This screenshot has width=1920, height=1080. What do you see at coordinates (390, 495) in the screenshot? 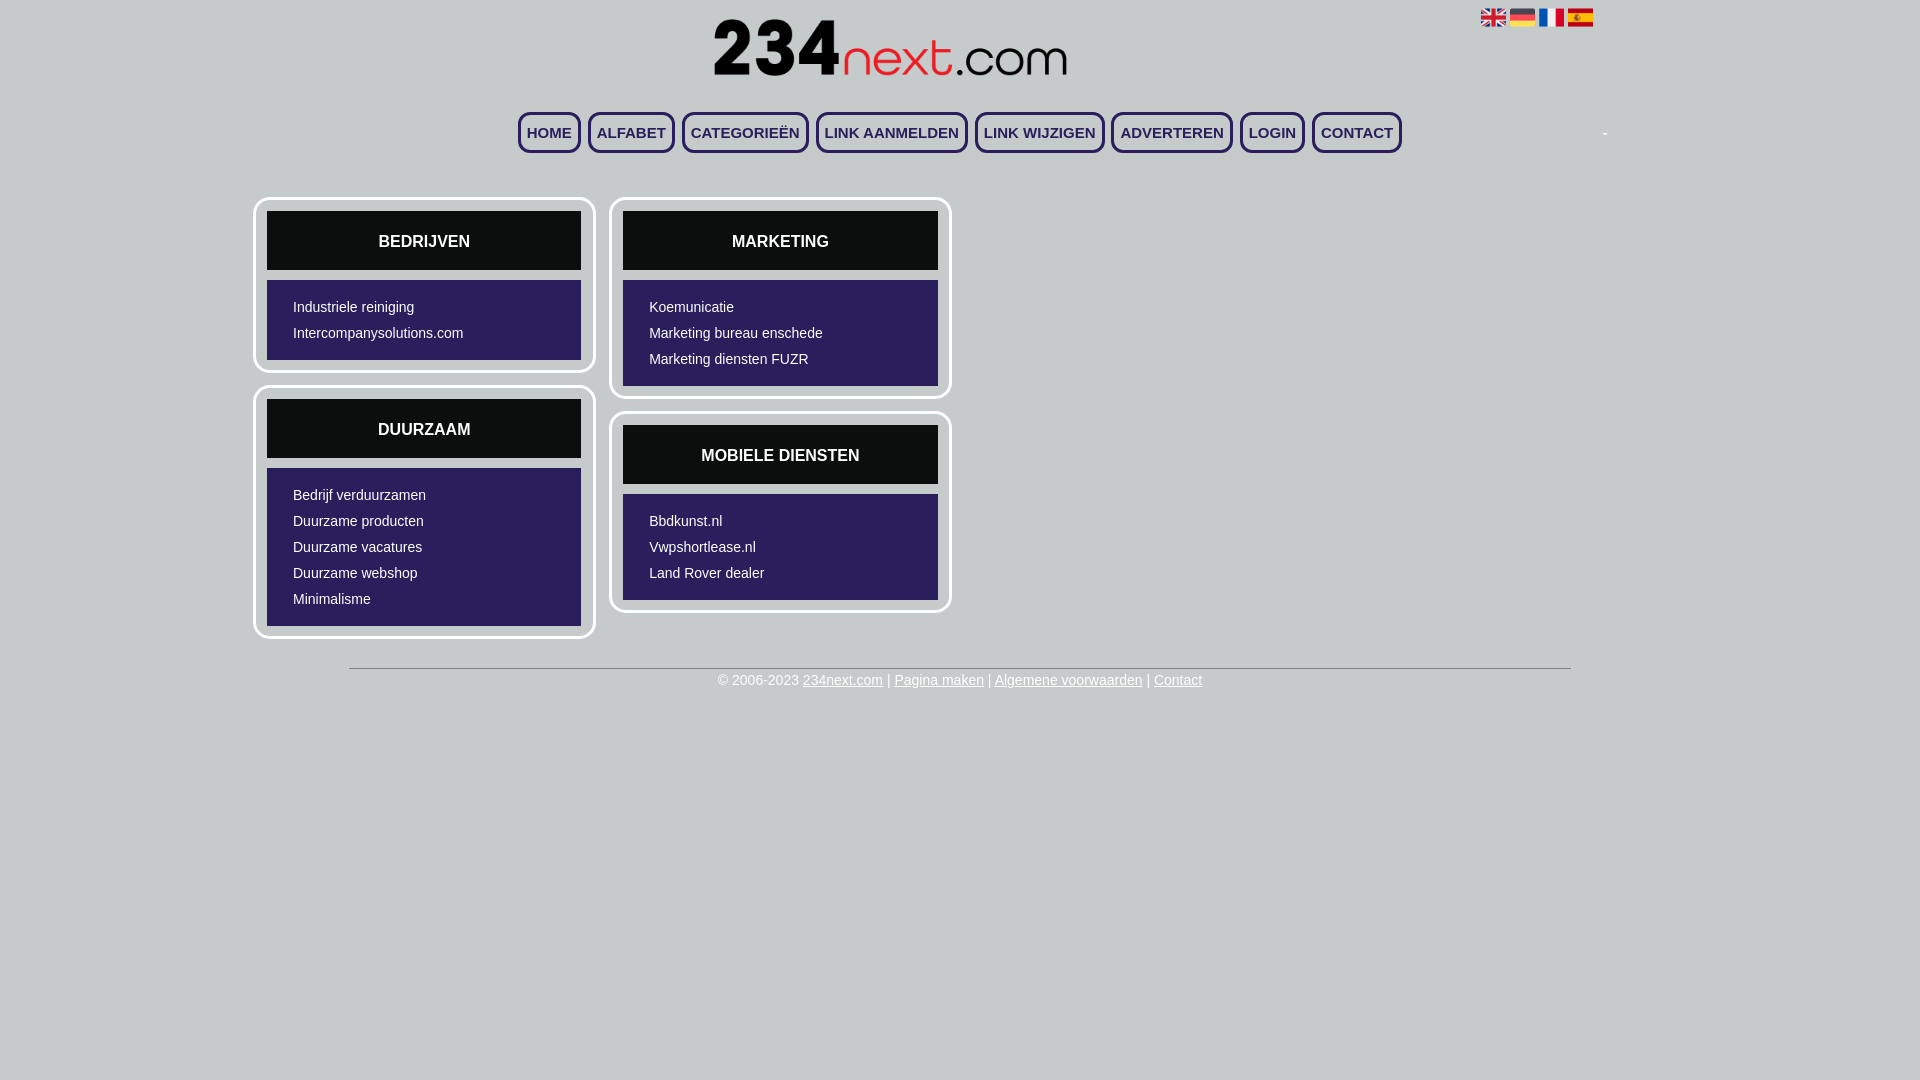
I see `Bedrijf verduurzamen` at bounding box center [390, 495].